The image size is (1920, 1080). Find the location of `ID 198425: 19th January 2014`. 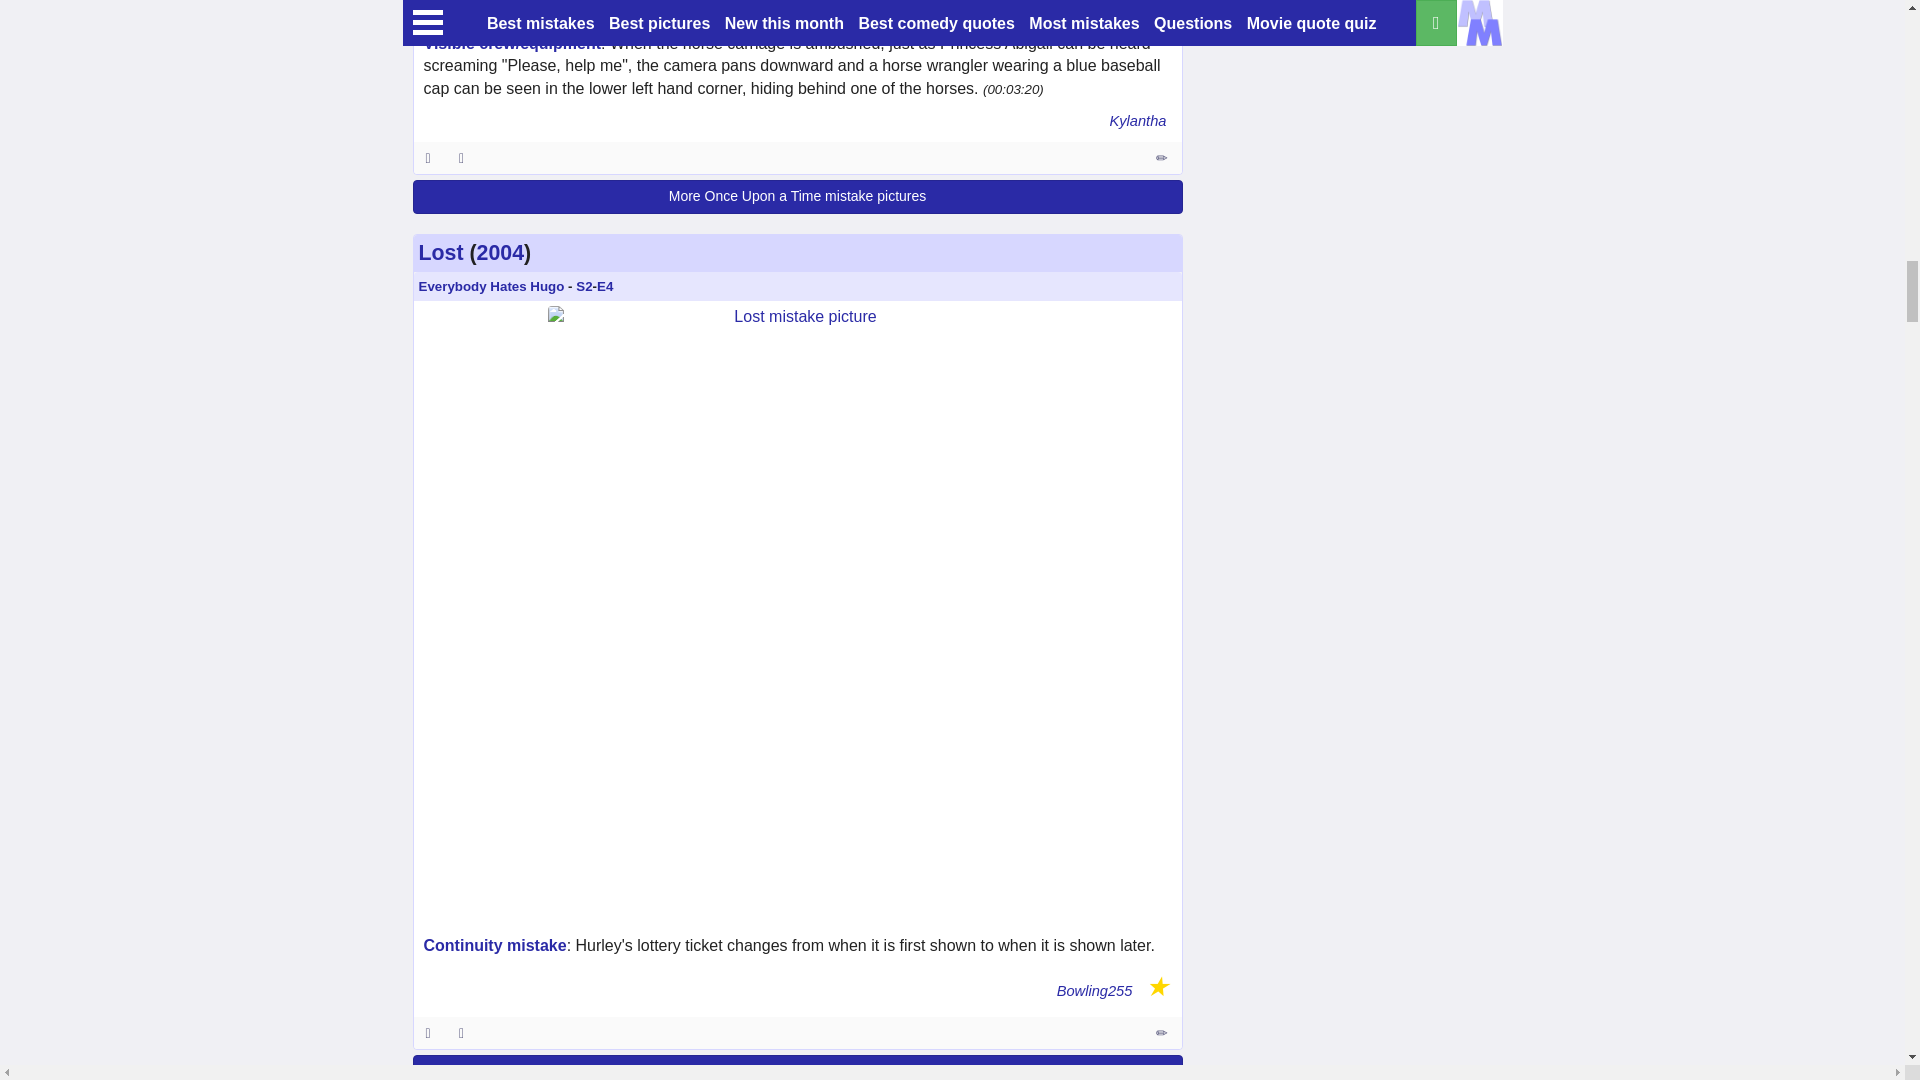

ID 198425: 19th January 2014 is located at coordinates (428, 157).